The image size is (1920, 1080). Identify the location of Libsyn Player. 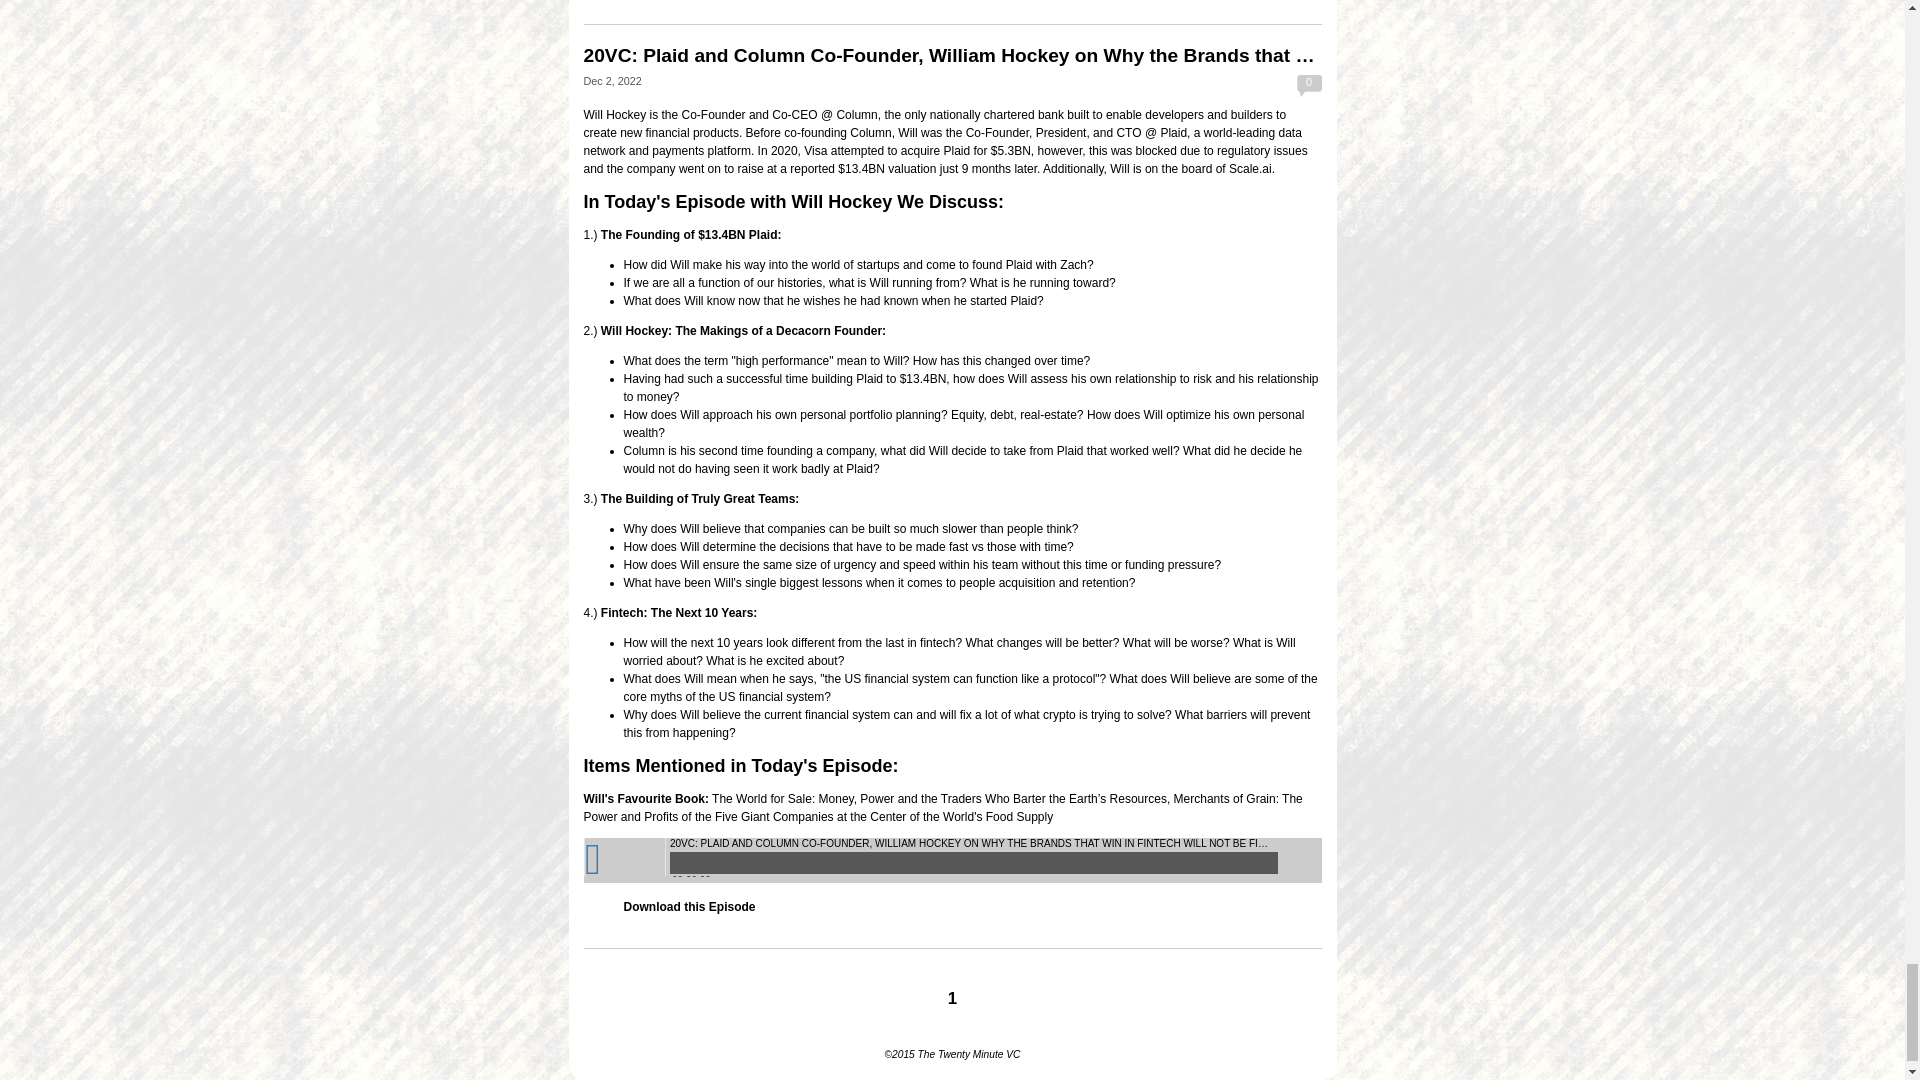
(952, 860).